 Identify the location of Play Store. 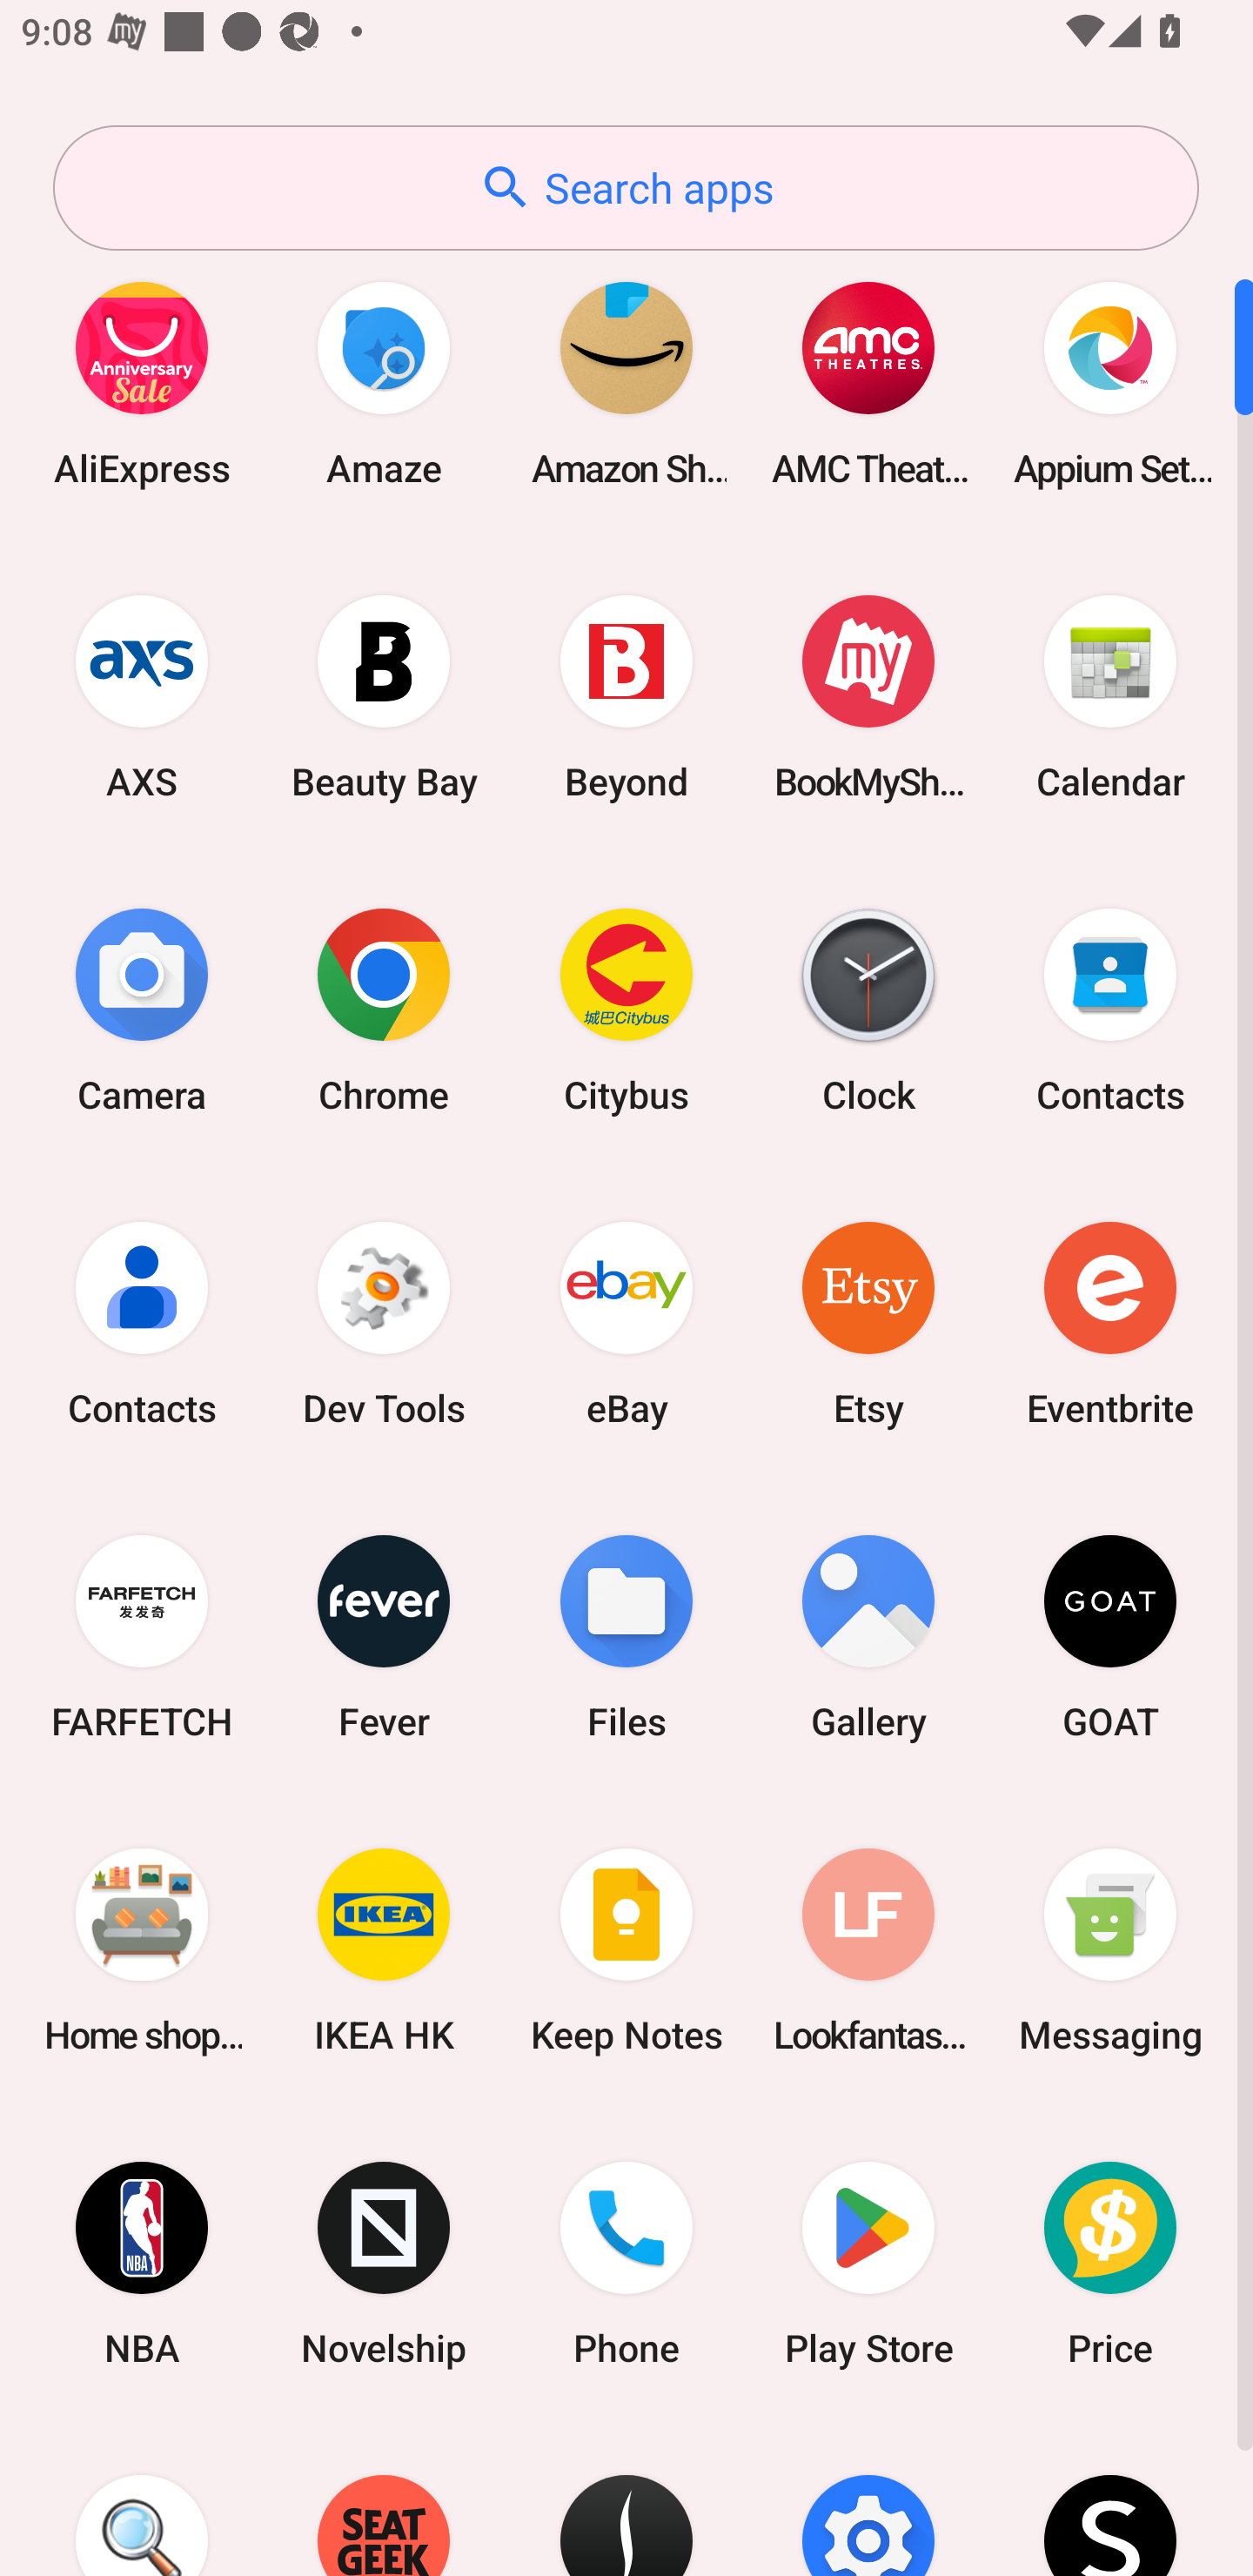
(868, 2264).